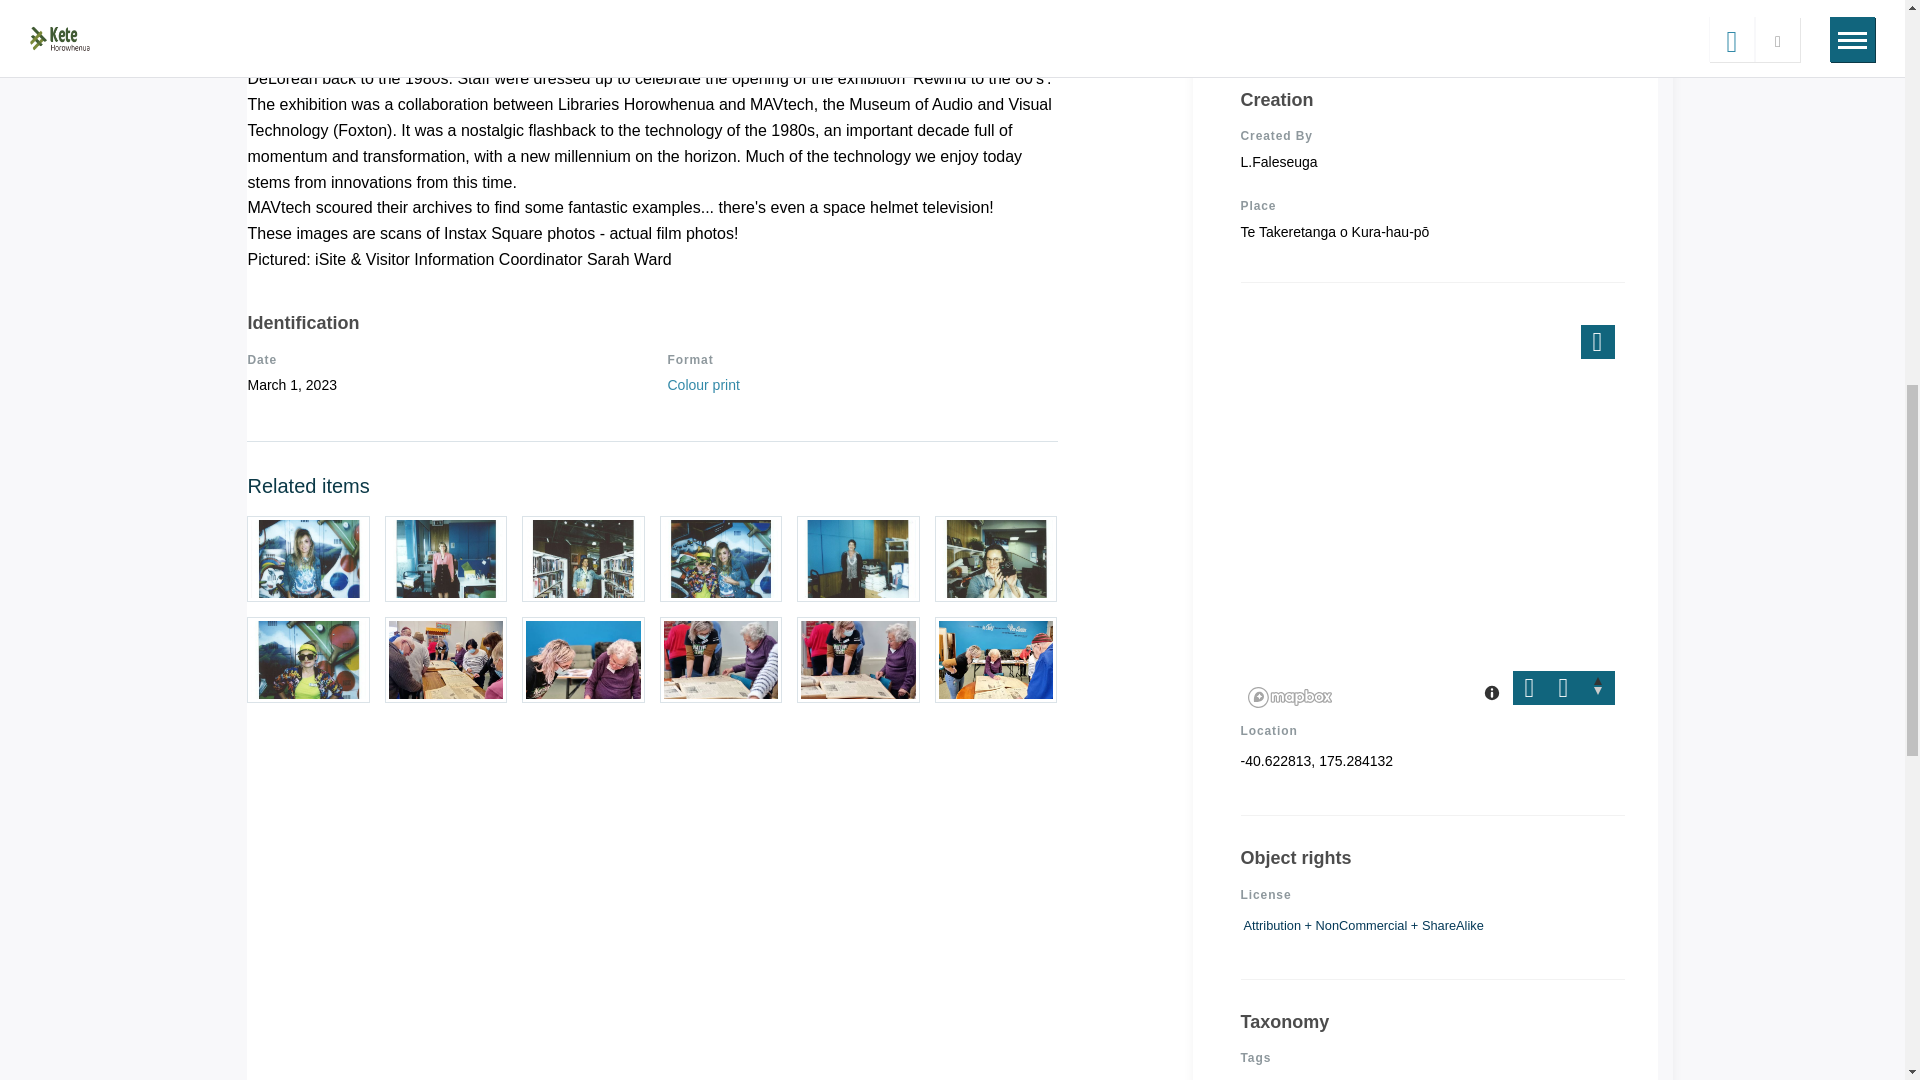  Describe the element at coordinates (277, 2) in the screenshot. I see `hexagon` at that location.